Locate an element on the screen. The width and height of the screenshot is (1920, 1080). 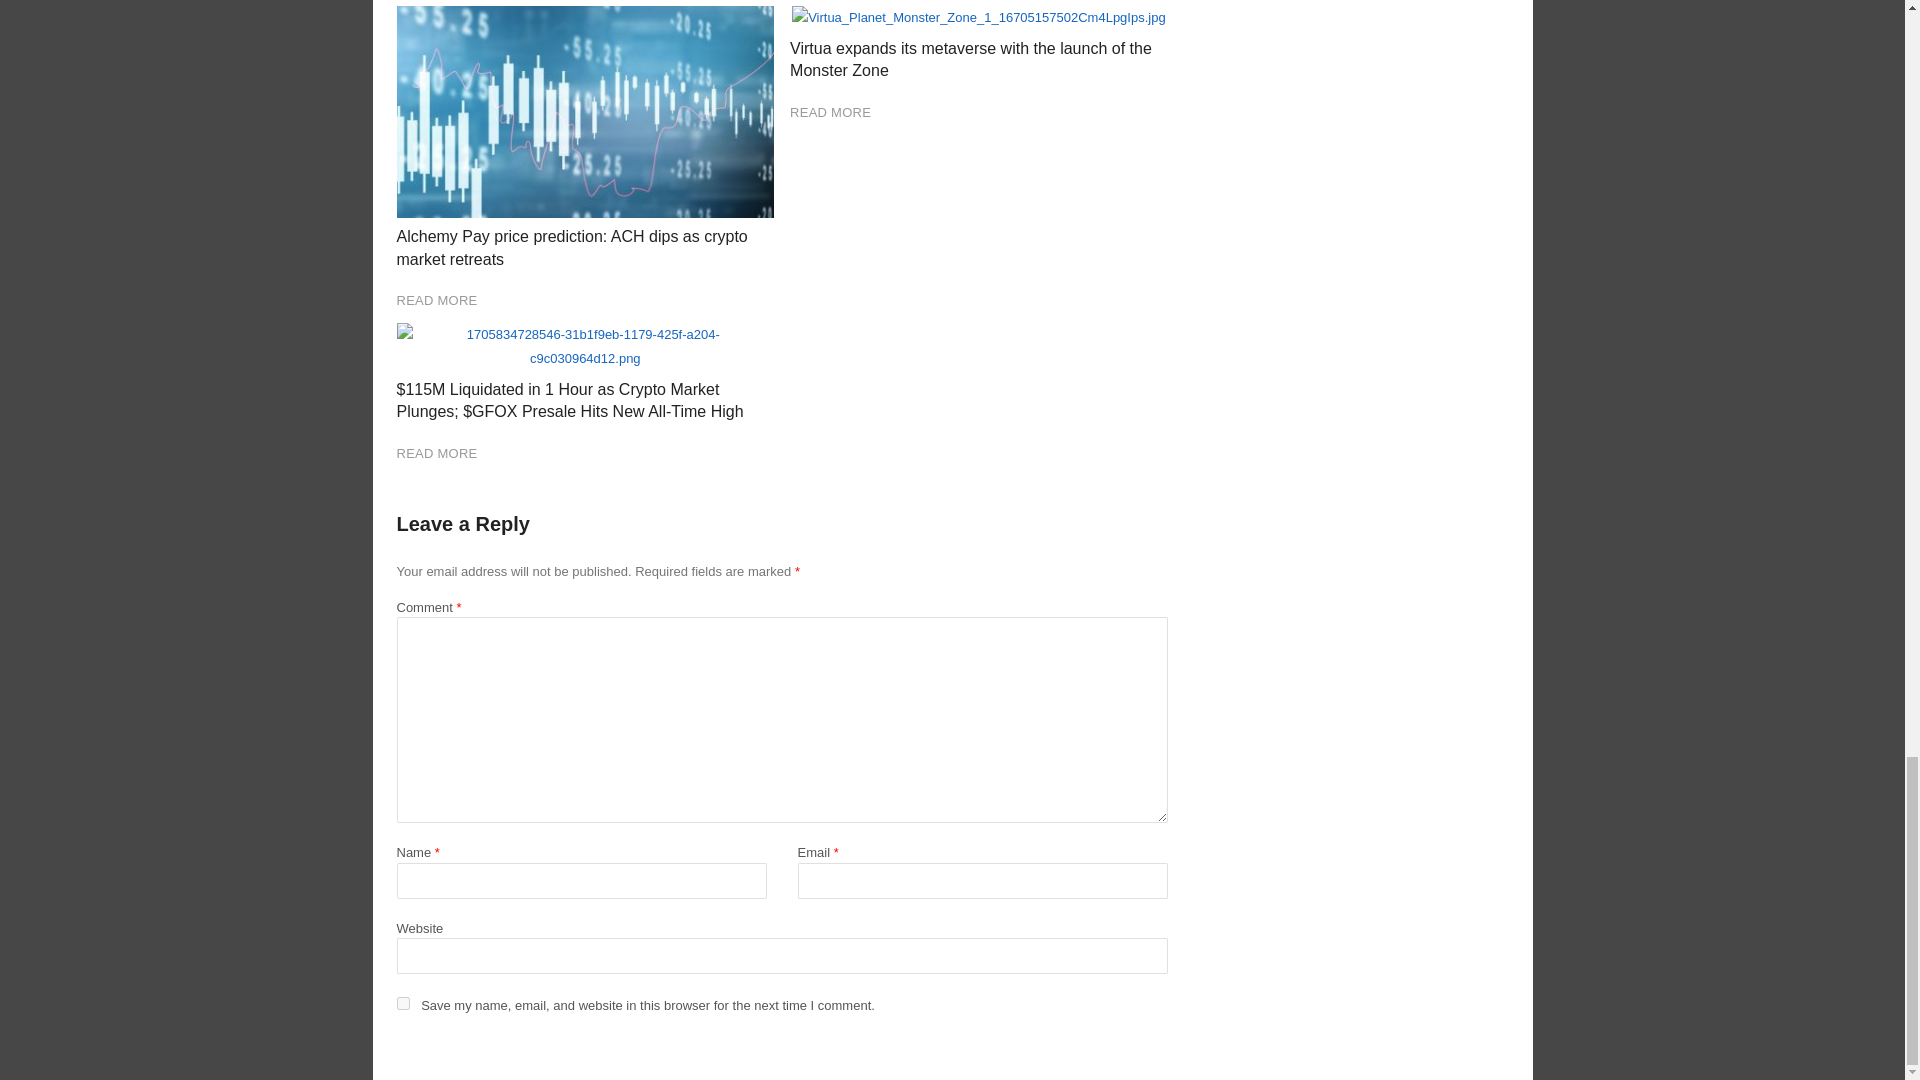
yes is located at coordinates (402, 1002).